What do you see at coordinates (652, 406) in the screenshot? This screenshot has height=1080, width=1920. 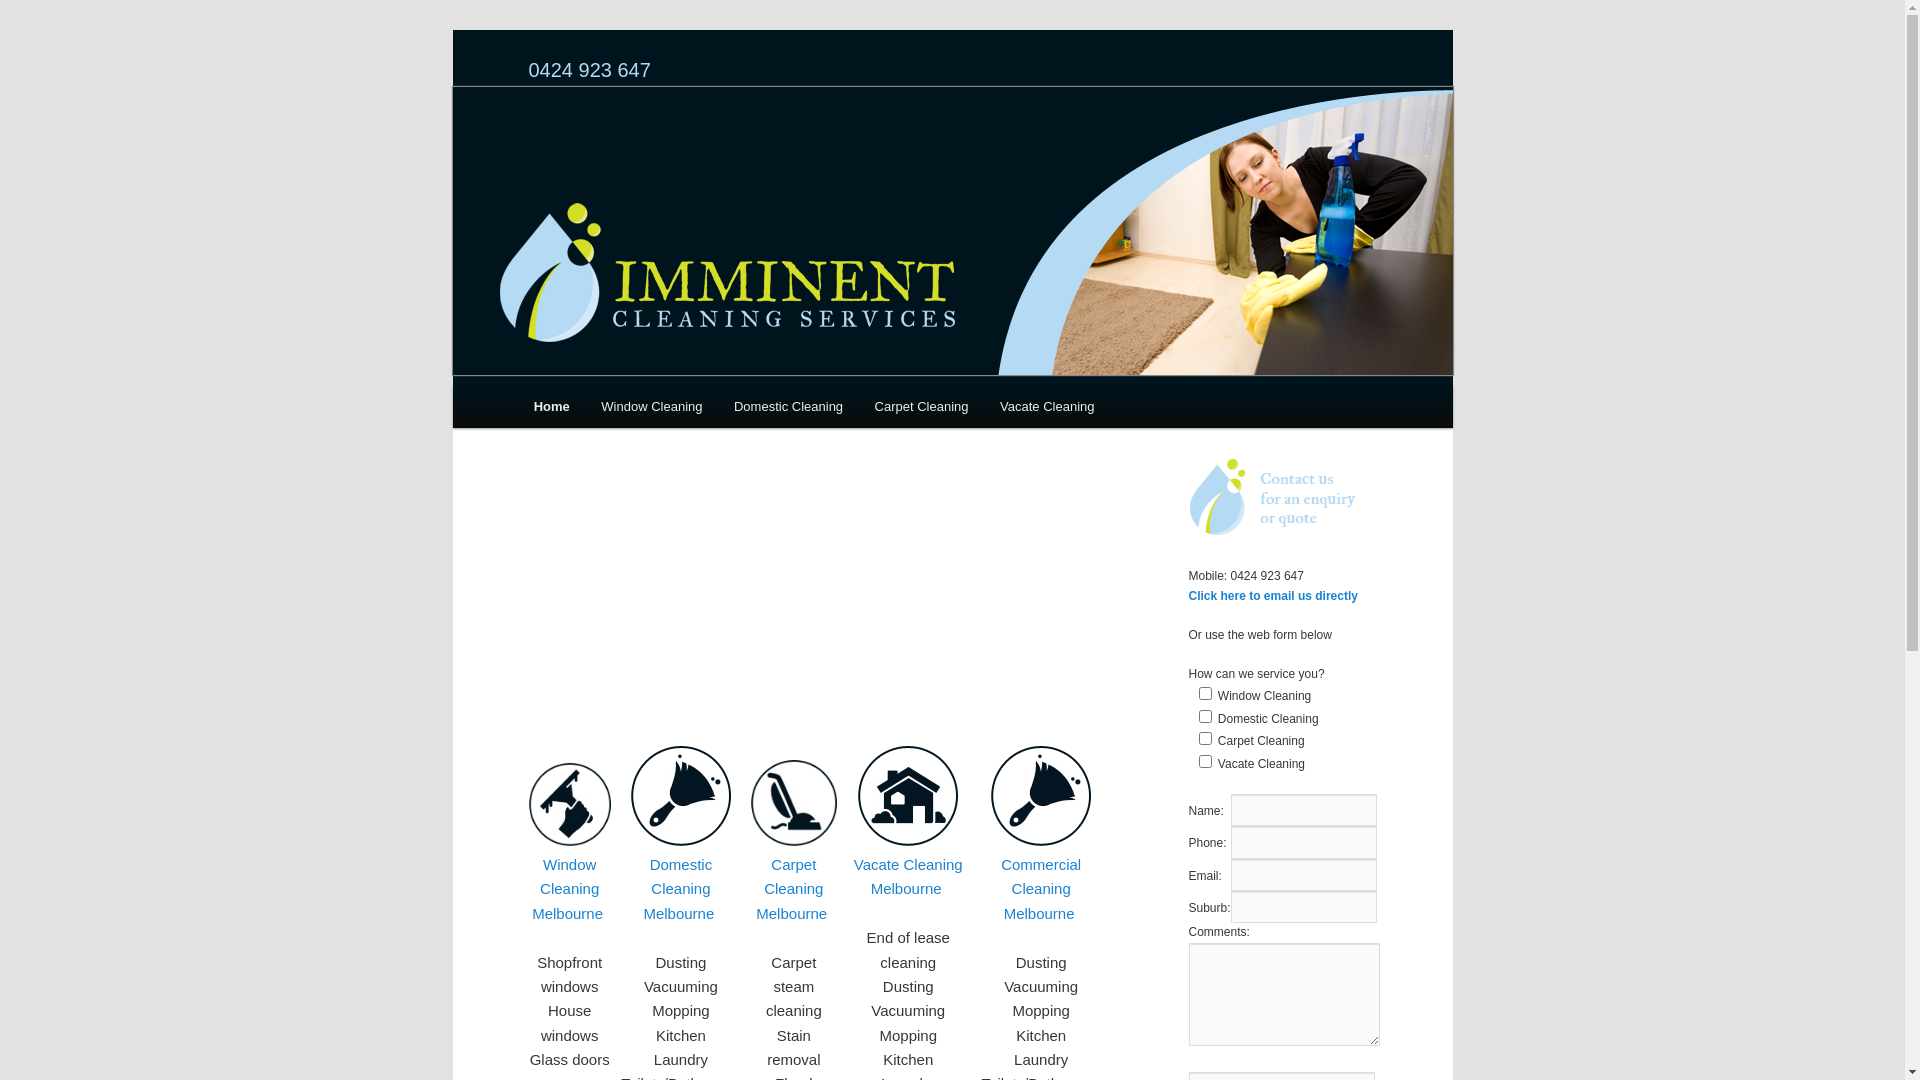 I see `Window Cleaning` at bounding box center [652, 406].